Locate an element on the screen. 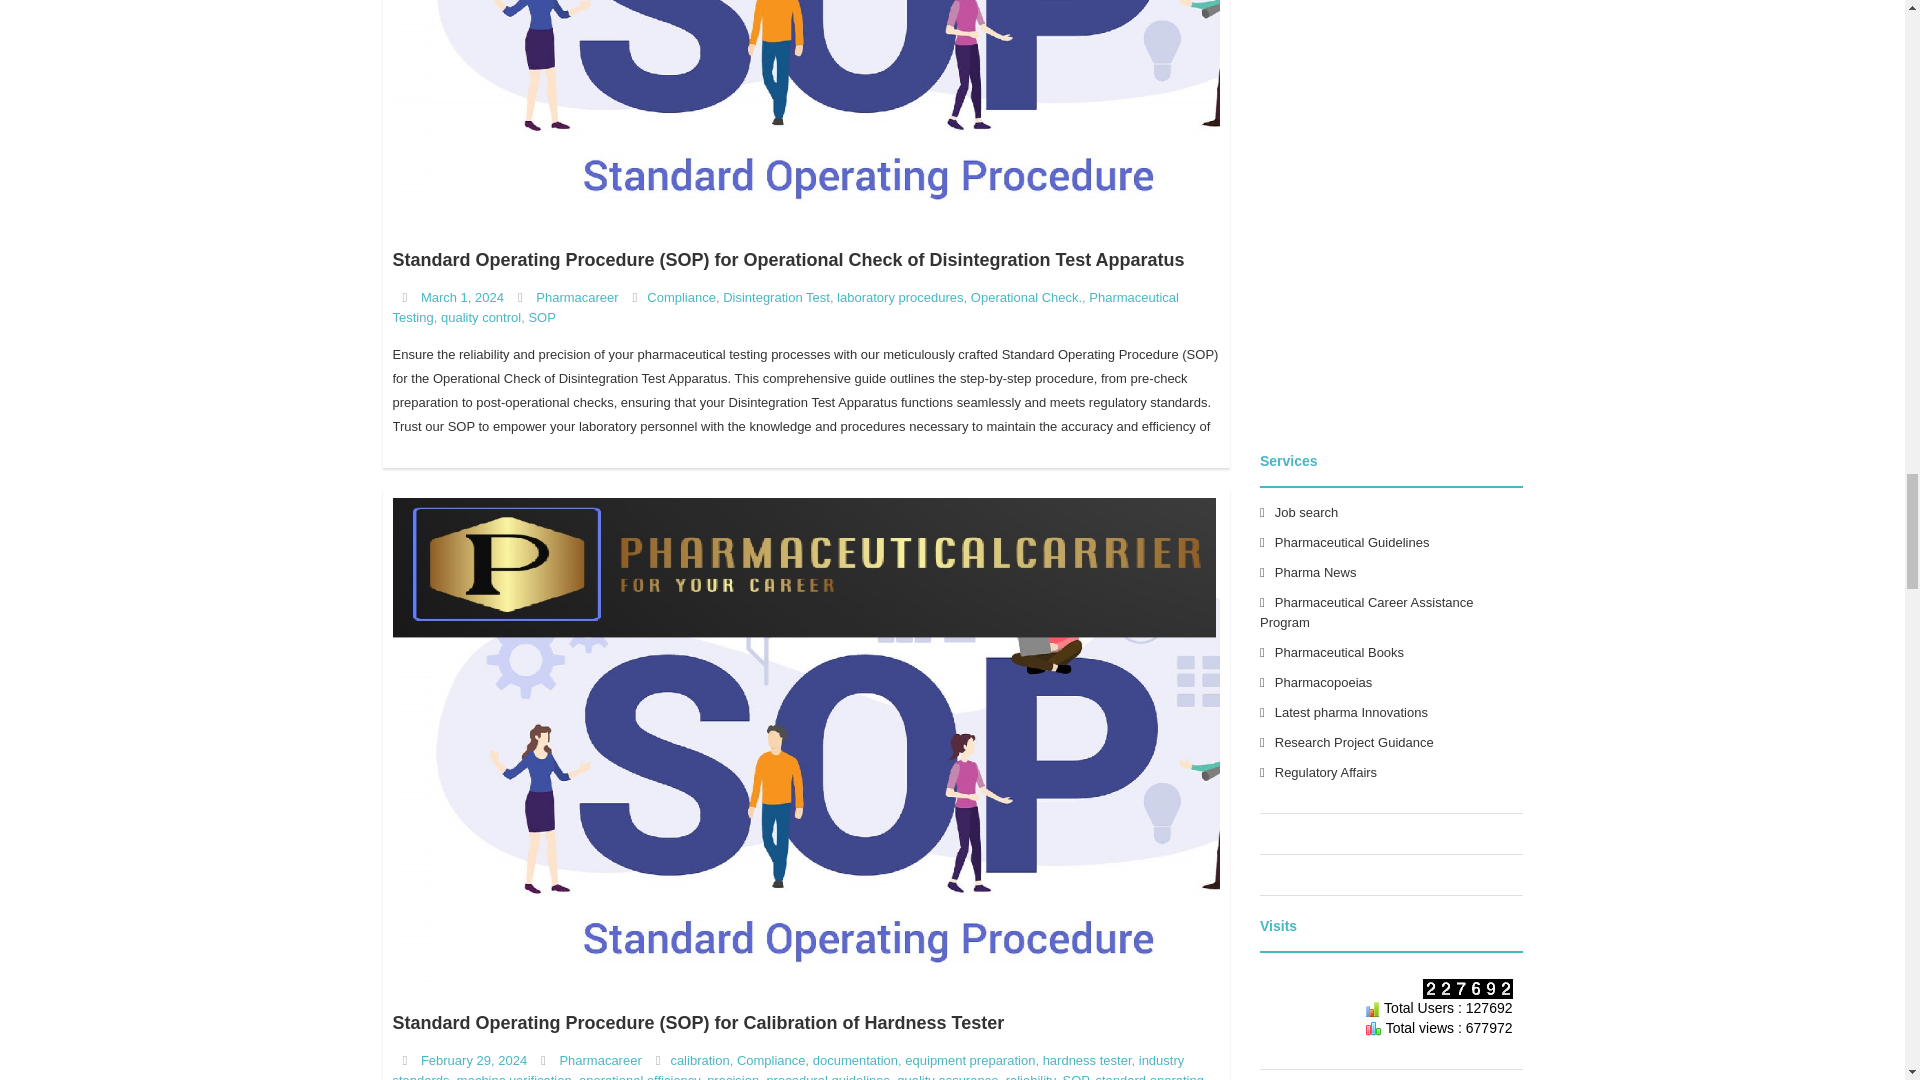 Image resolution: width=1920 pixels, height=1080 pixels. View all posts by Pharmacareer is located at coordinates (600, 1060).